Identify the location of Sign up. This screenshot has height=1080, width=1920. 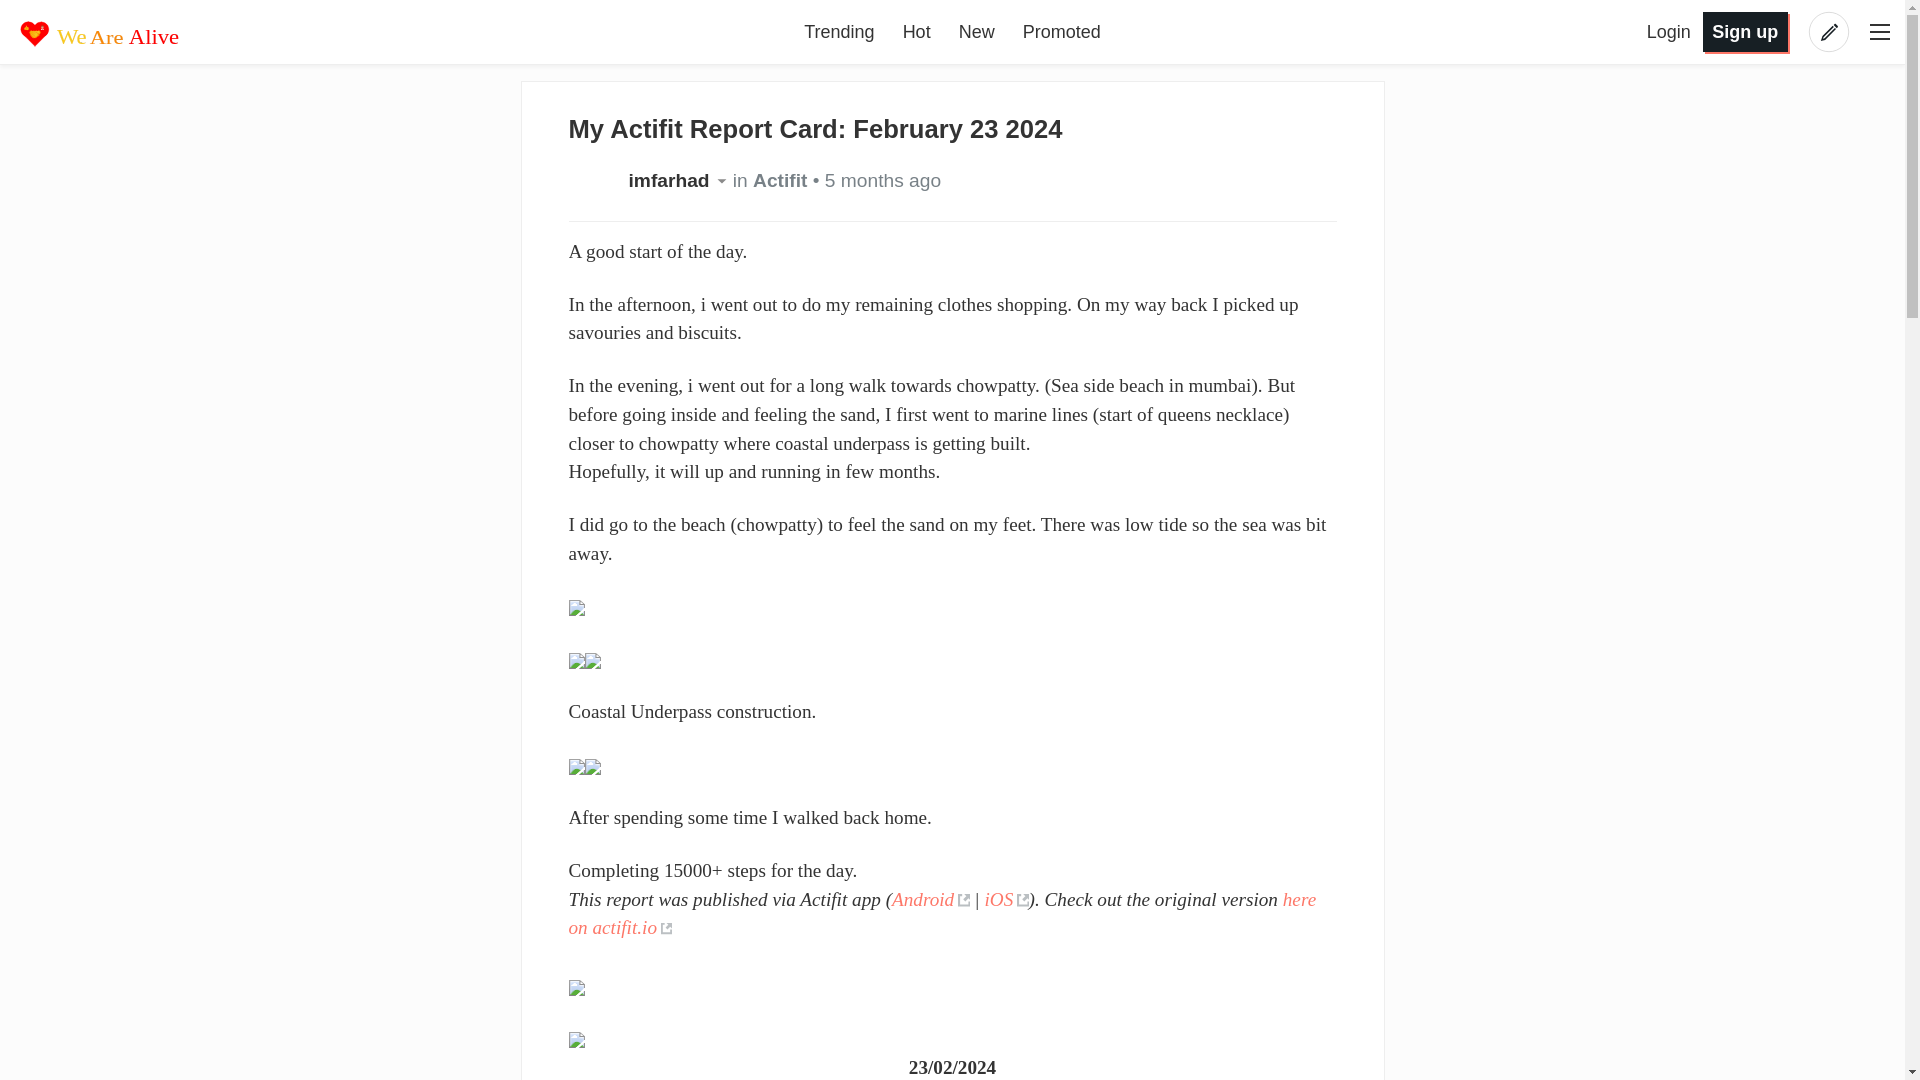
(1745, 30).